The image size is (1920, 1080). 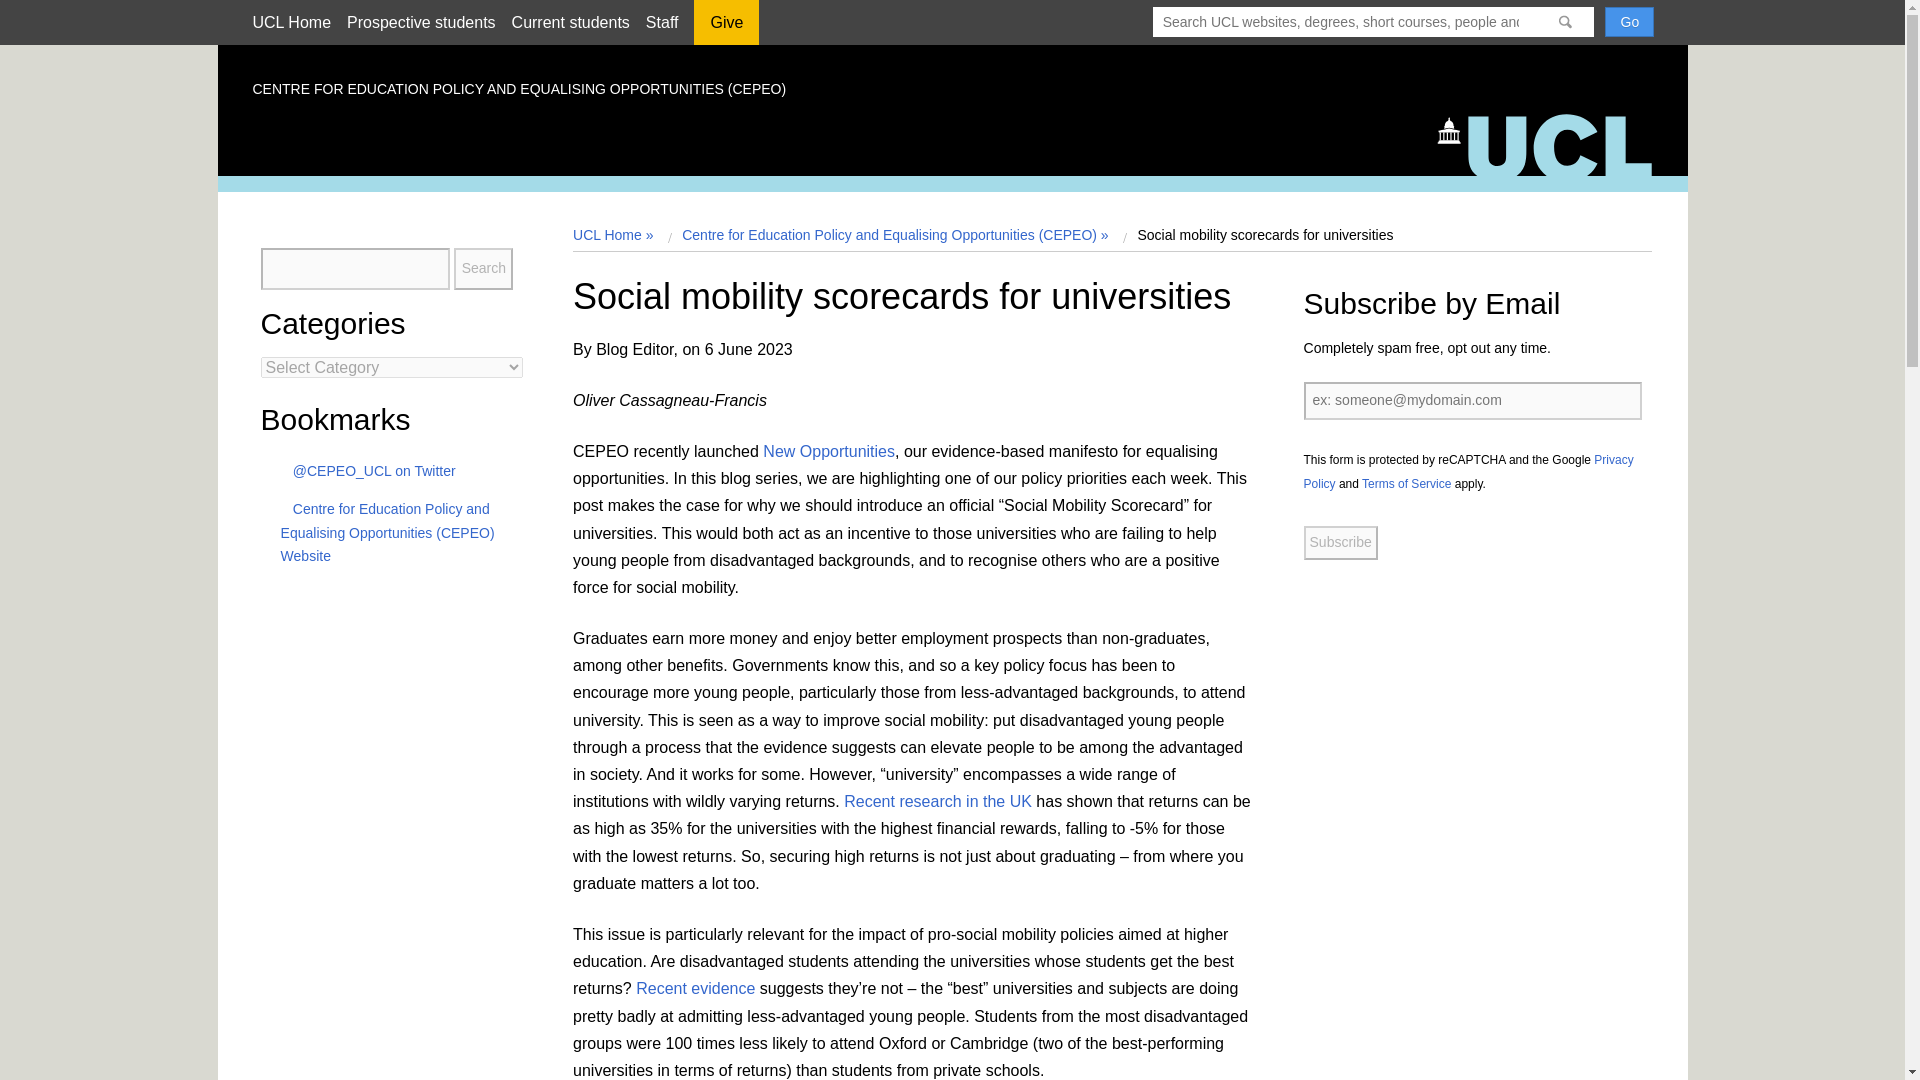 What do you see at coordinates (662, 22) in the screenshot?
I see `Staff` at bounding box center [662, 22].